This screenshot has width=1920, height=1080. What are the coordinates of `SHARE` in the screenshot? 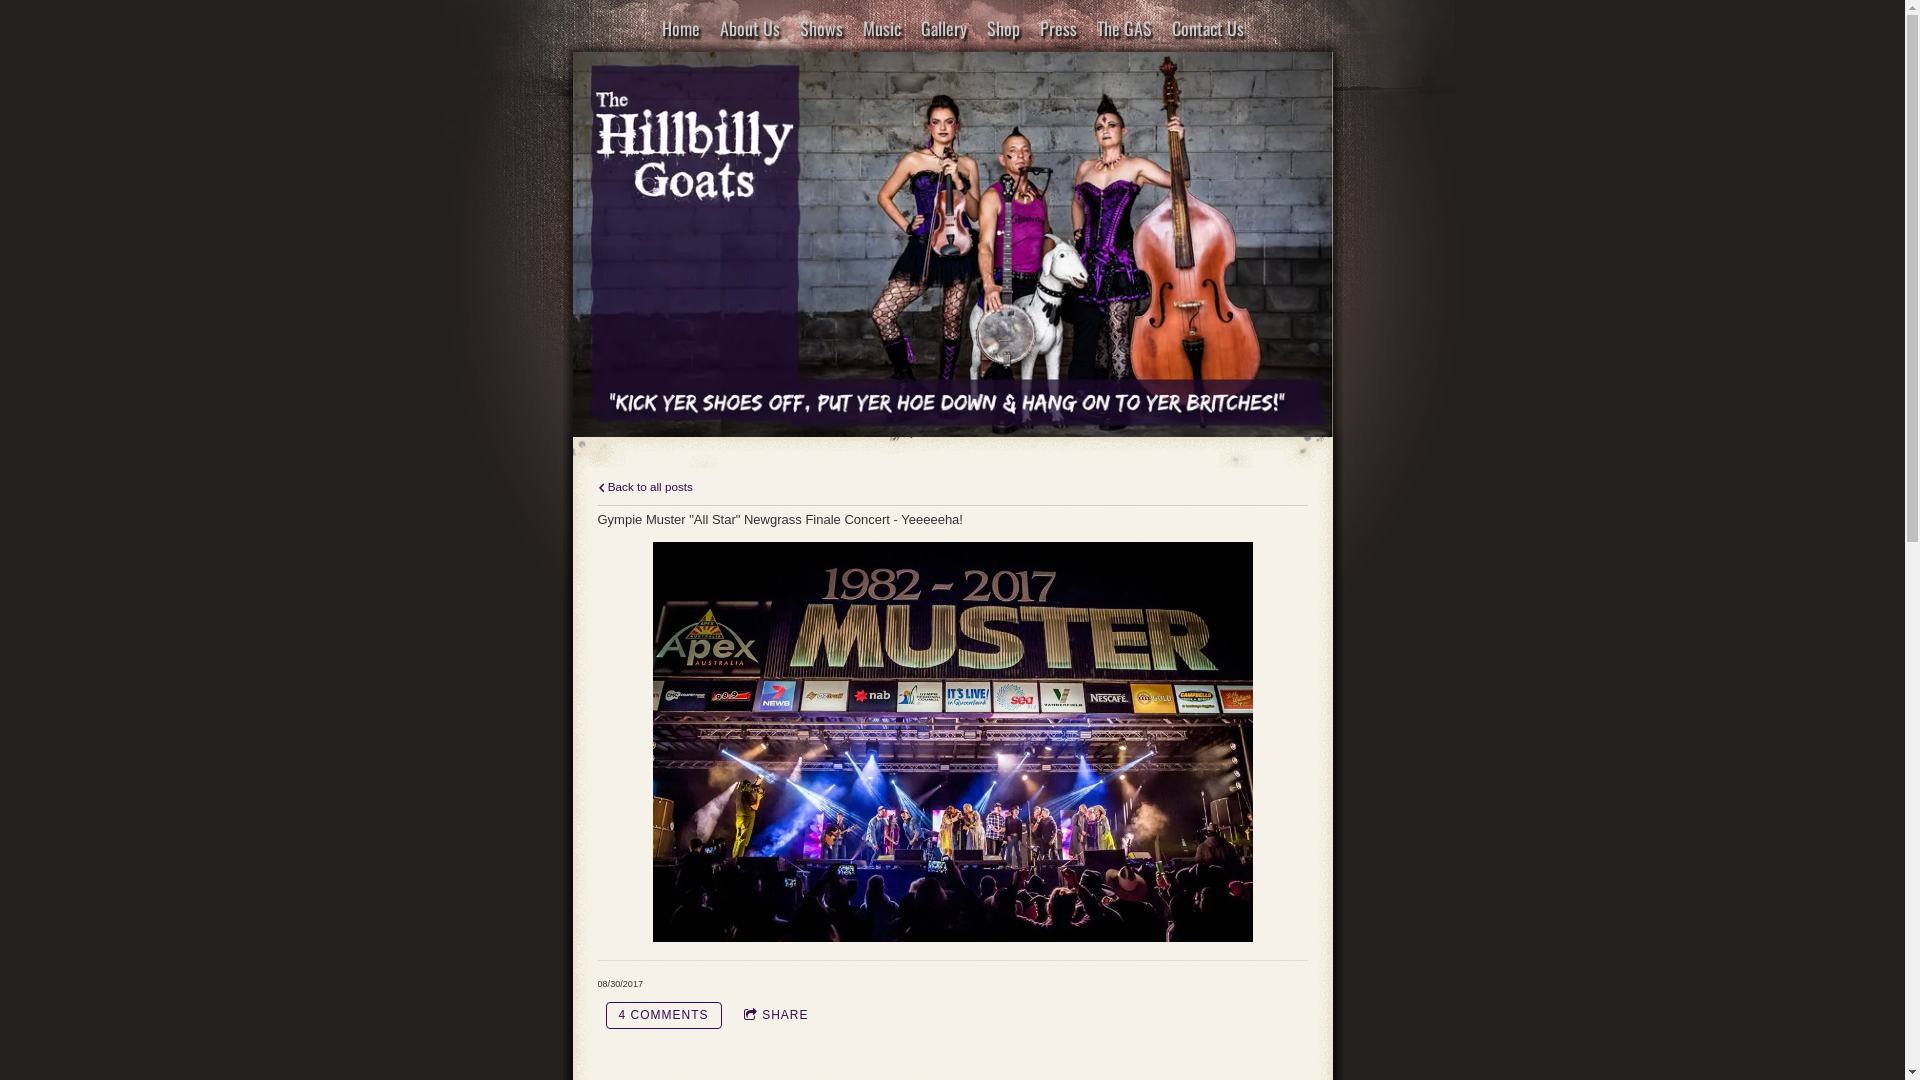 It's located at (776, 1016).